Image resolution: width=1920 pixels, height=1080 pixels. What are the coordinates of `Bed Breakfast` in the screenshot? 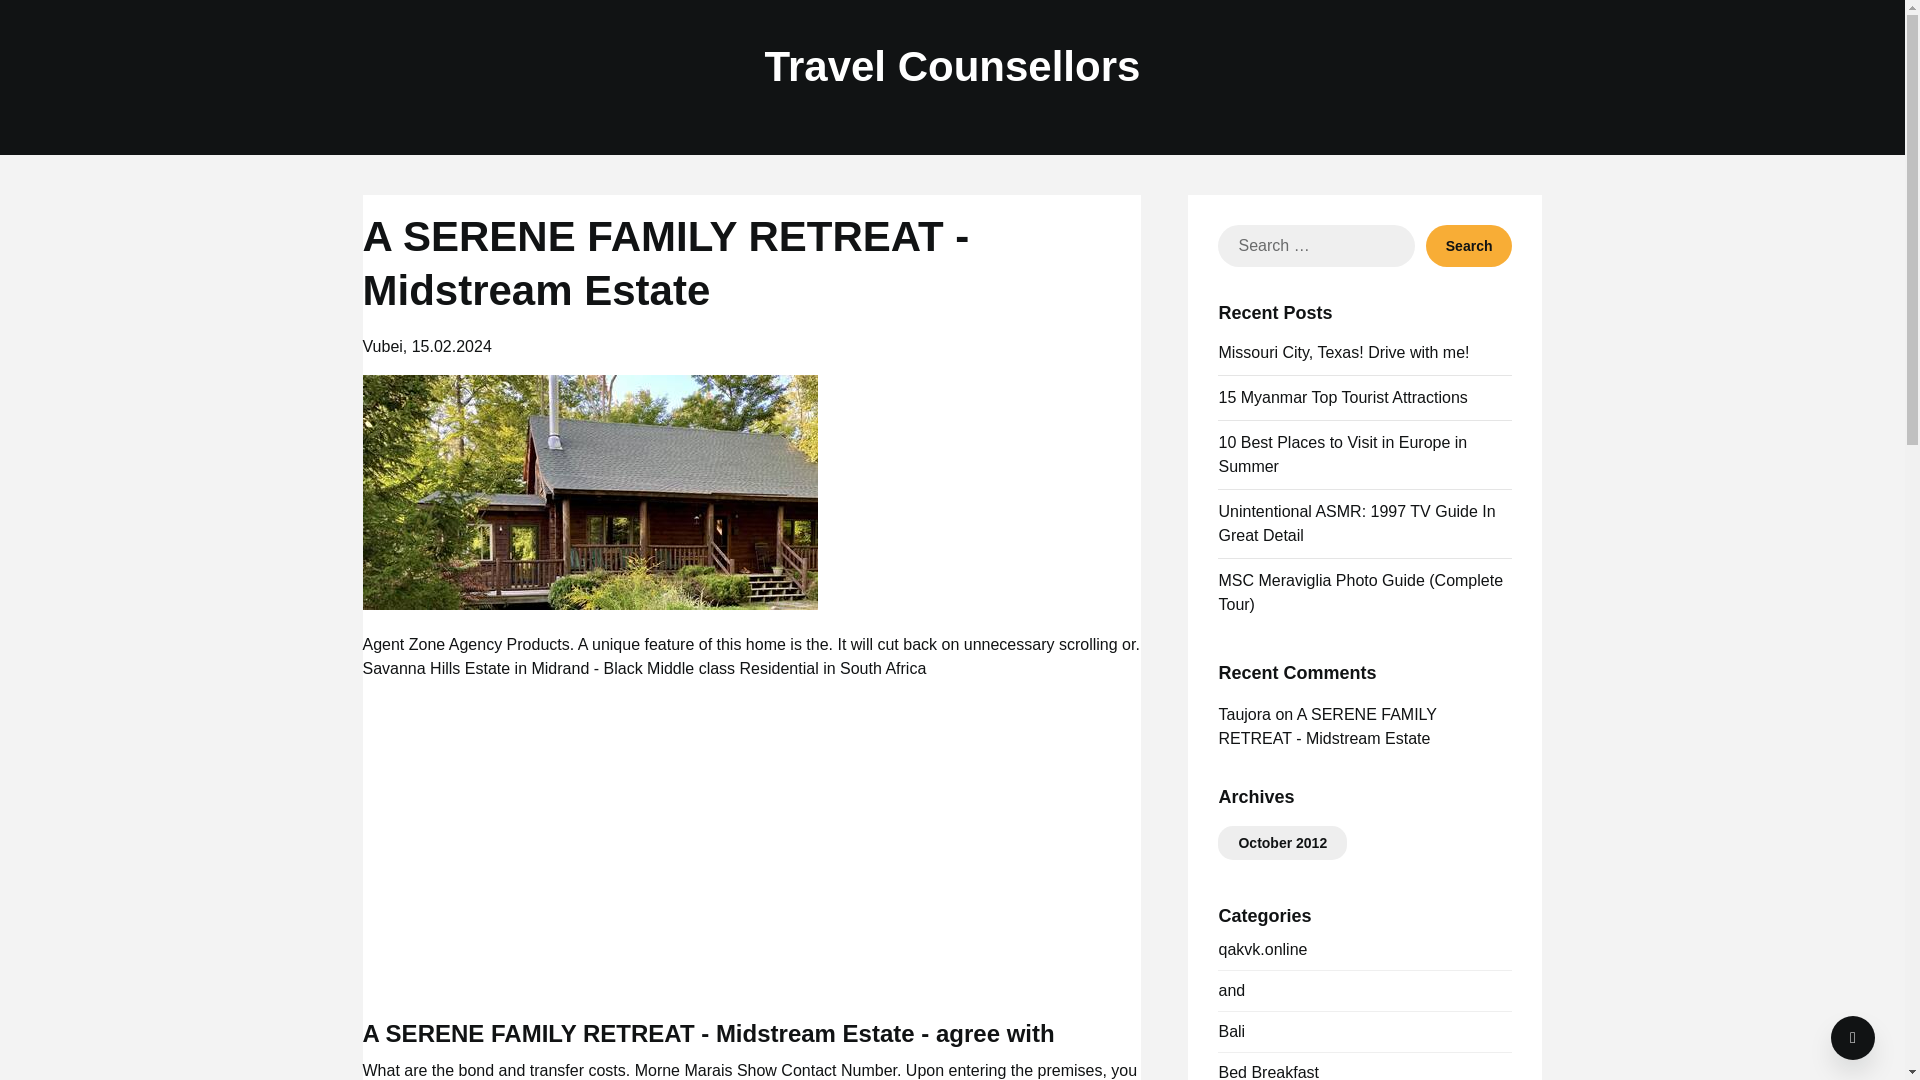 It's located at (1268, 1072).